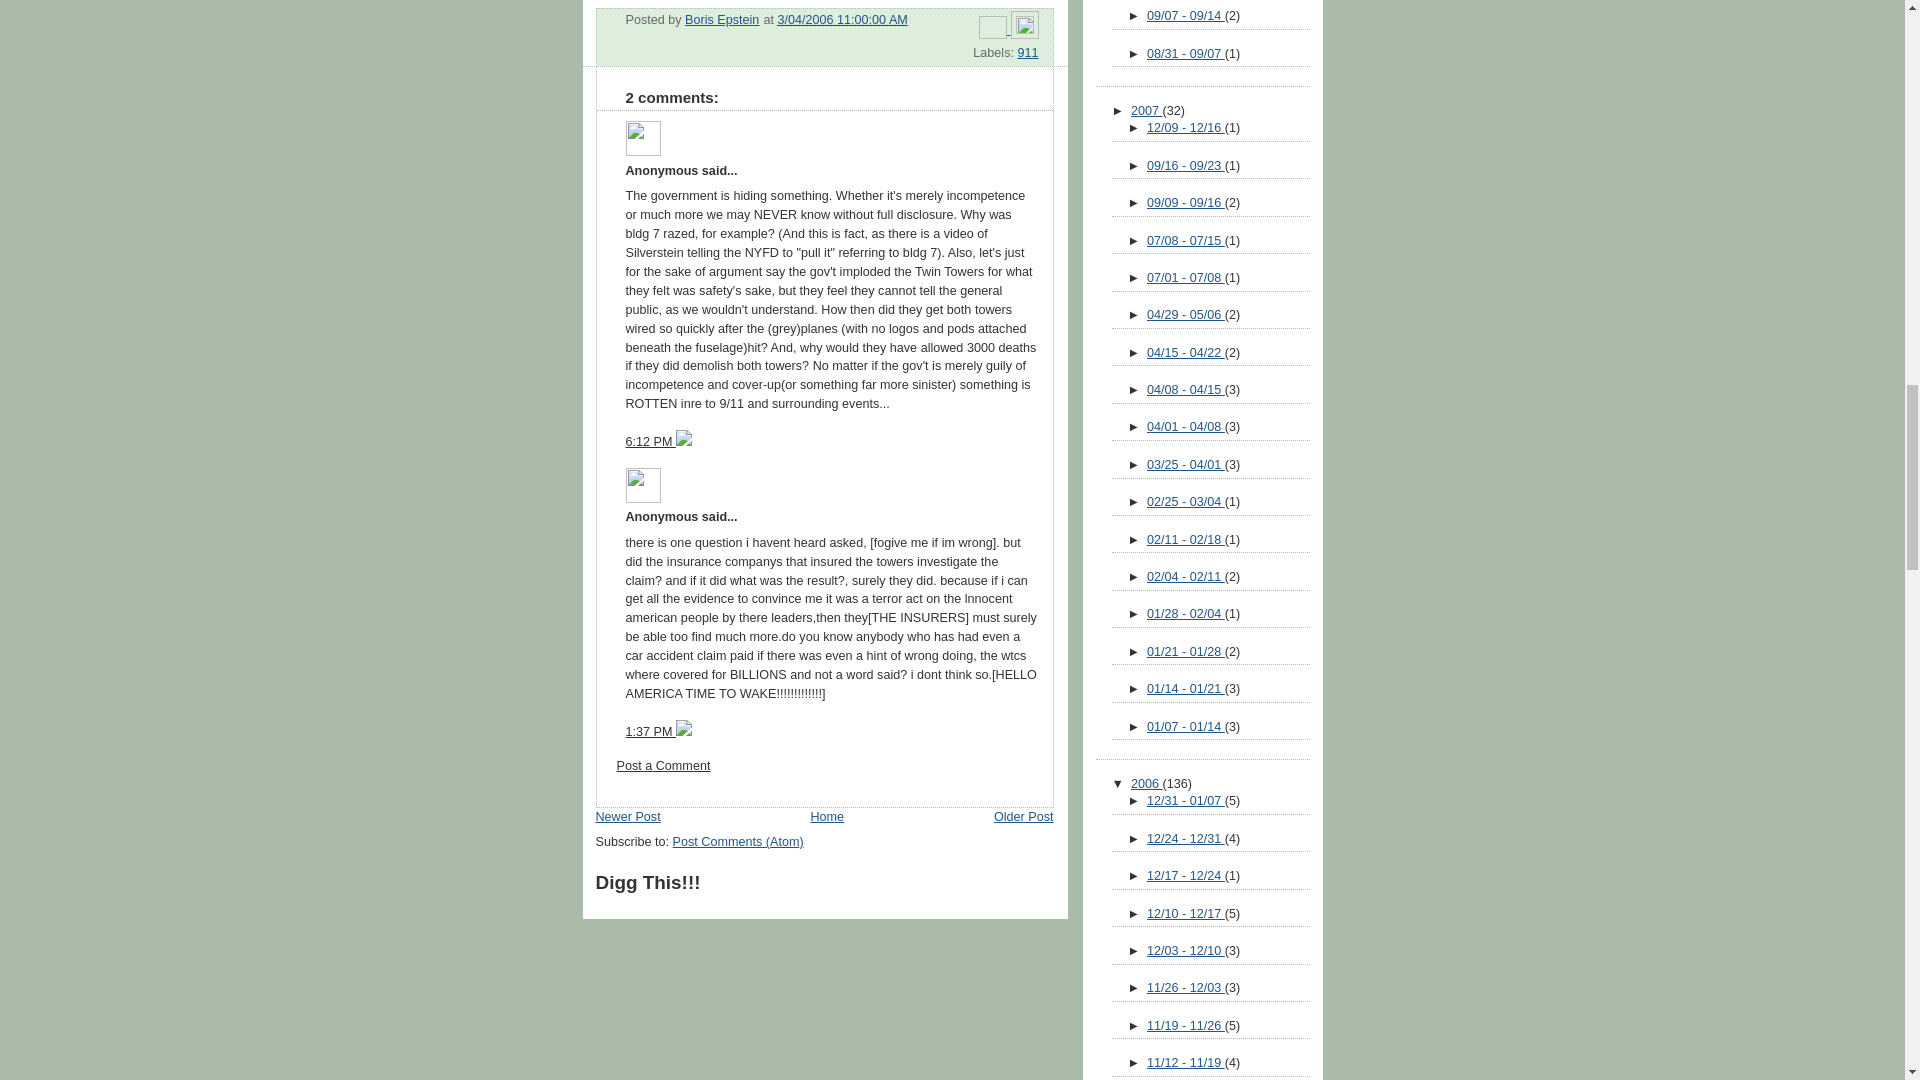  Describe the element at coordinates (642, 485) in the screenshot. I see `Anonymous` at that location.